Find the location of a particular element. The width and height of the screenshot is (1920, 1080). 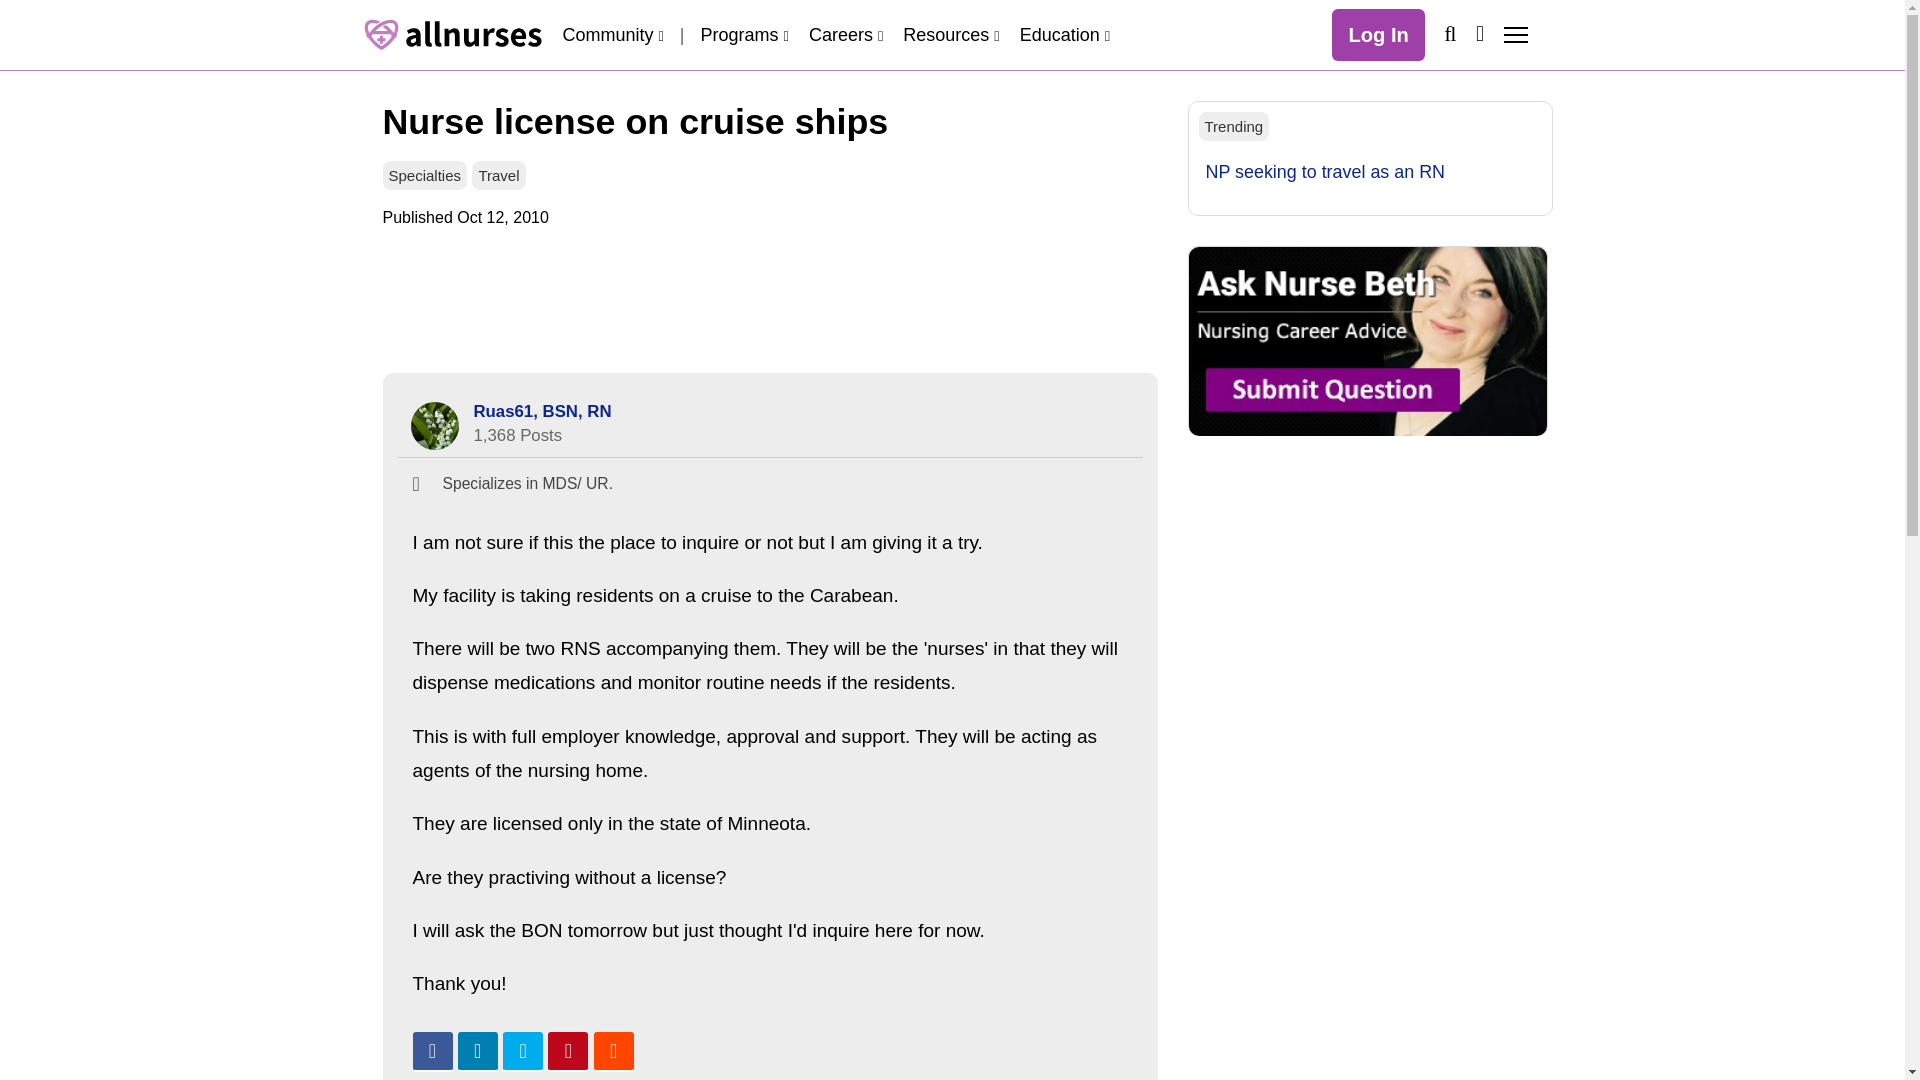

Share on Reddit is located at coordinates (613, 1052).